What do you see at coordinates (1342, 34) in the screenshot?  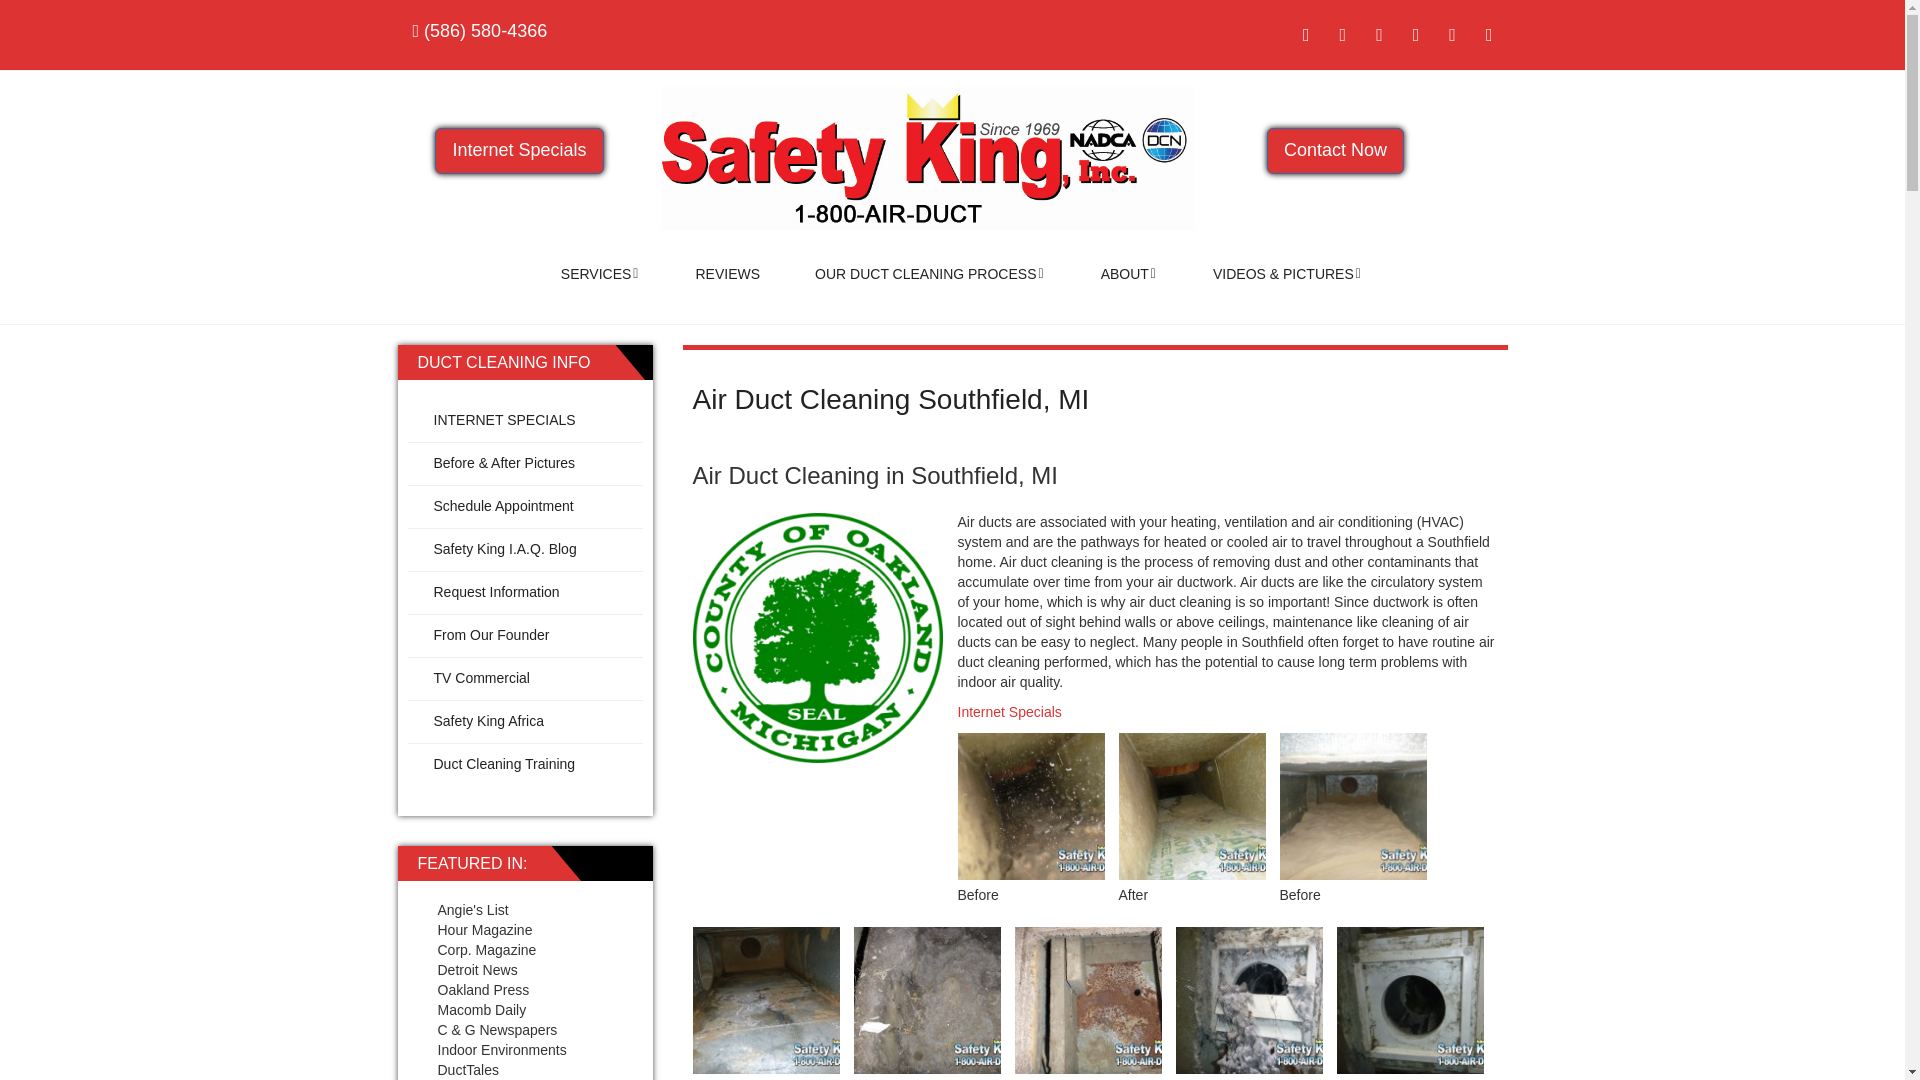 I see `Twitter` at bounding box center [1342, 34].